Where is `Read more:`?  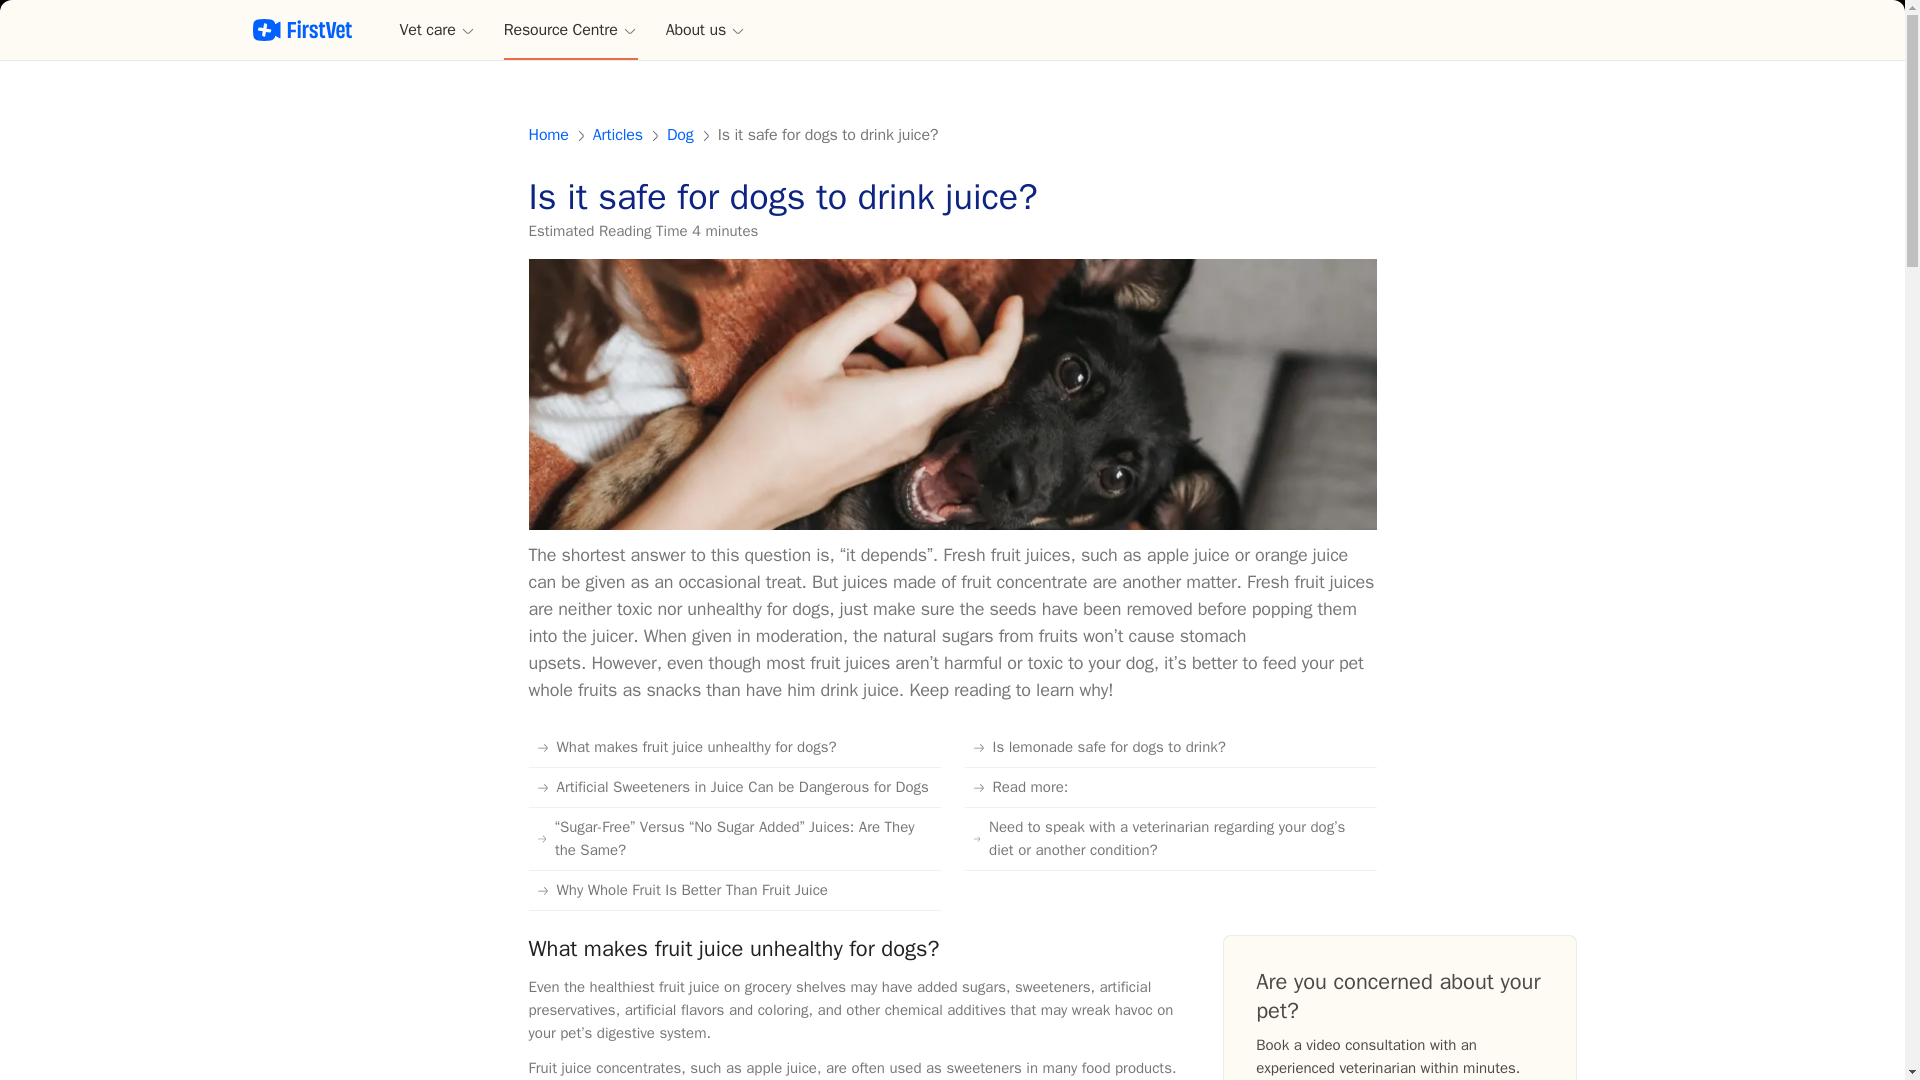 Read more: is located at coordinates (1170, 787).